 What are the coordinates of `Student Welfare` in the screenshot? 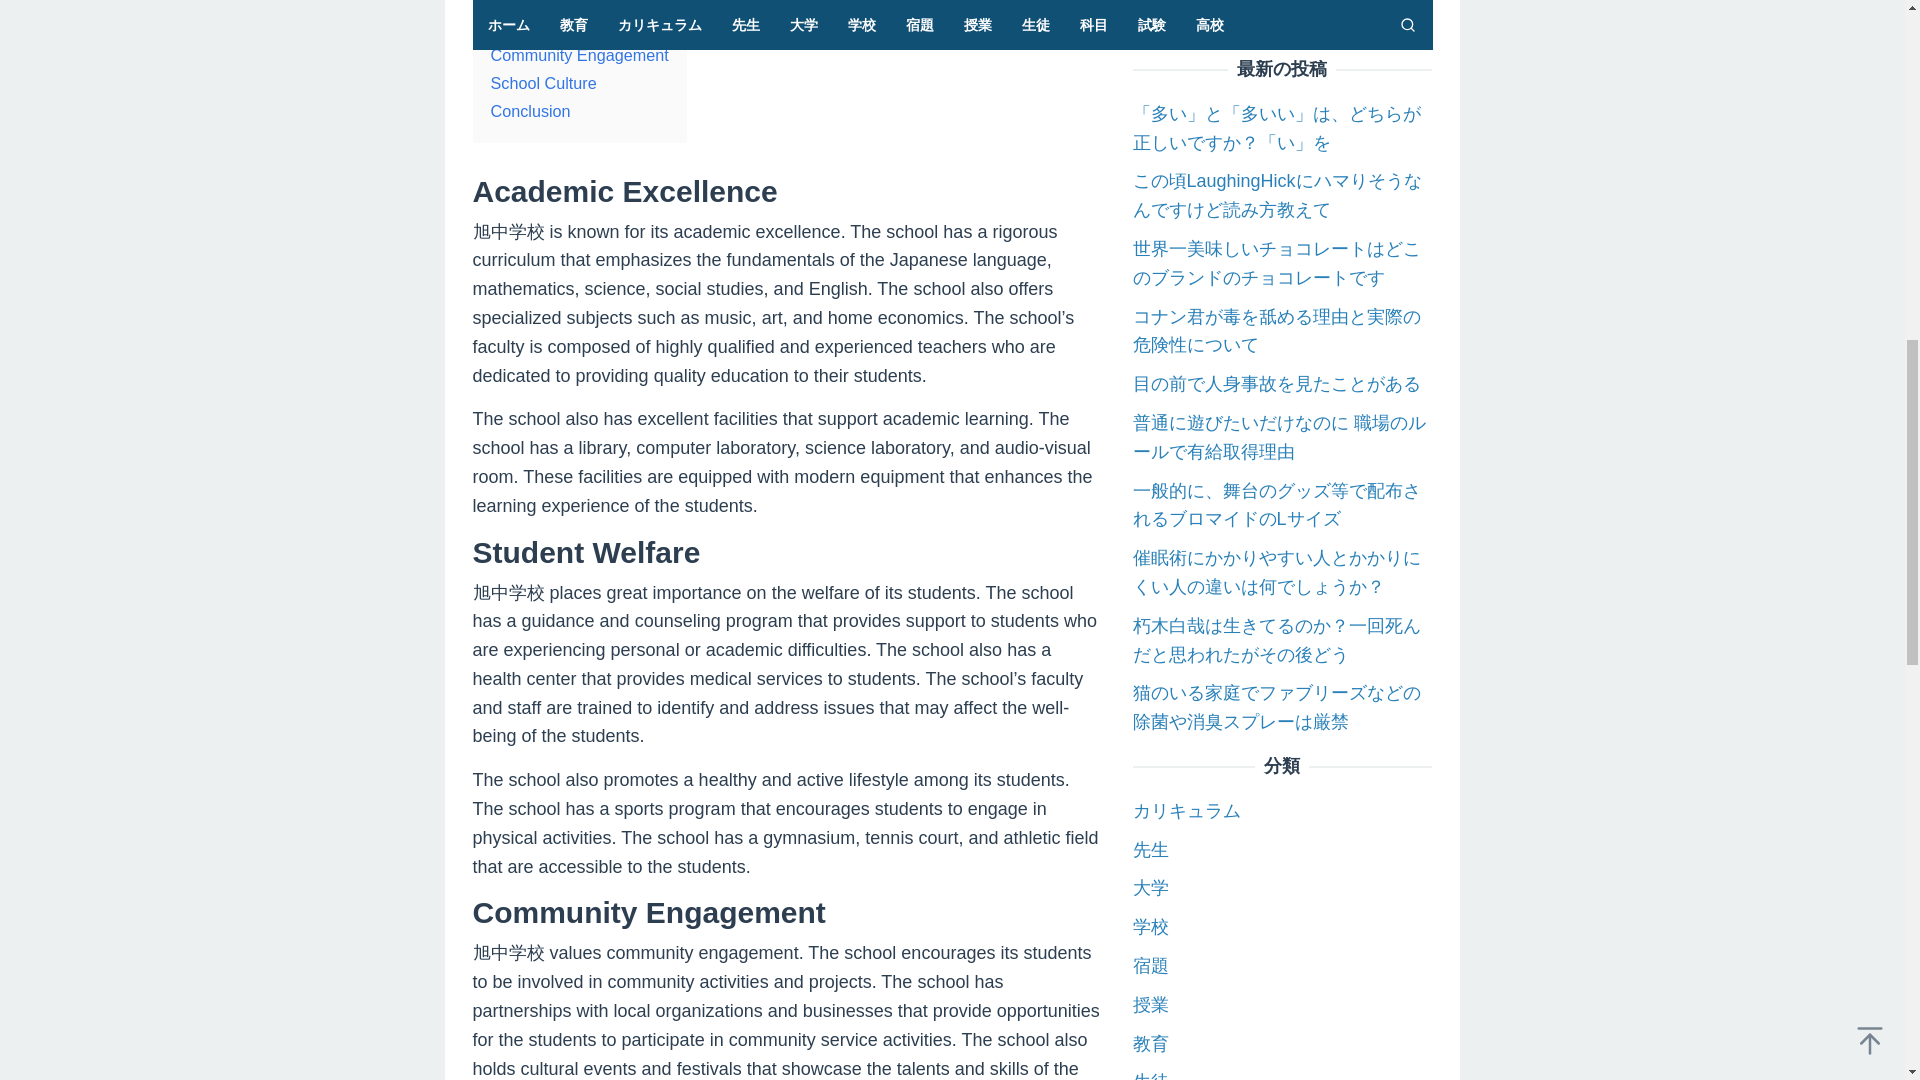 It's located at (548, 26).